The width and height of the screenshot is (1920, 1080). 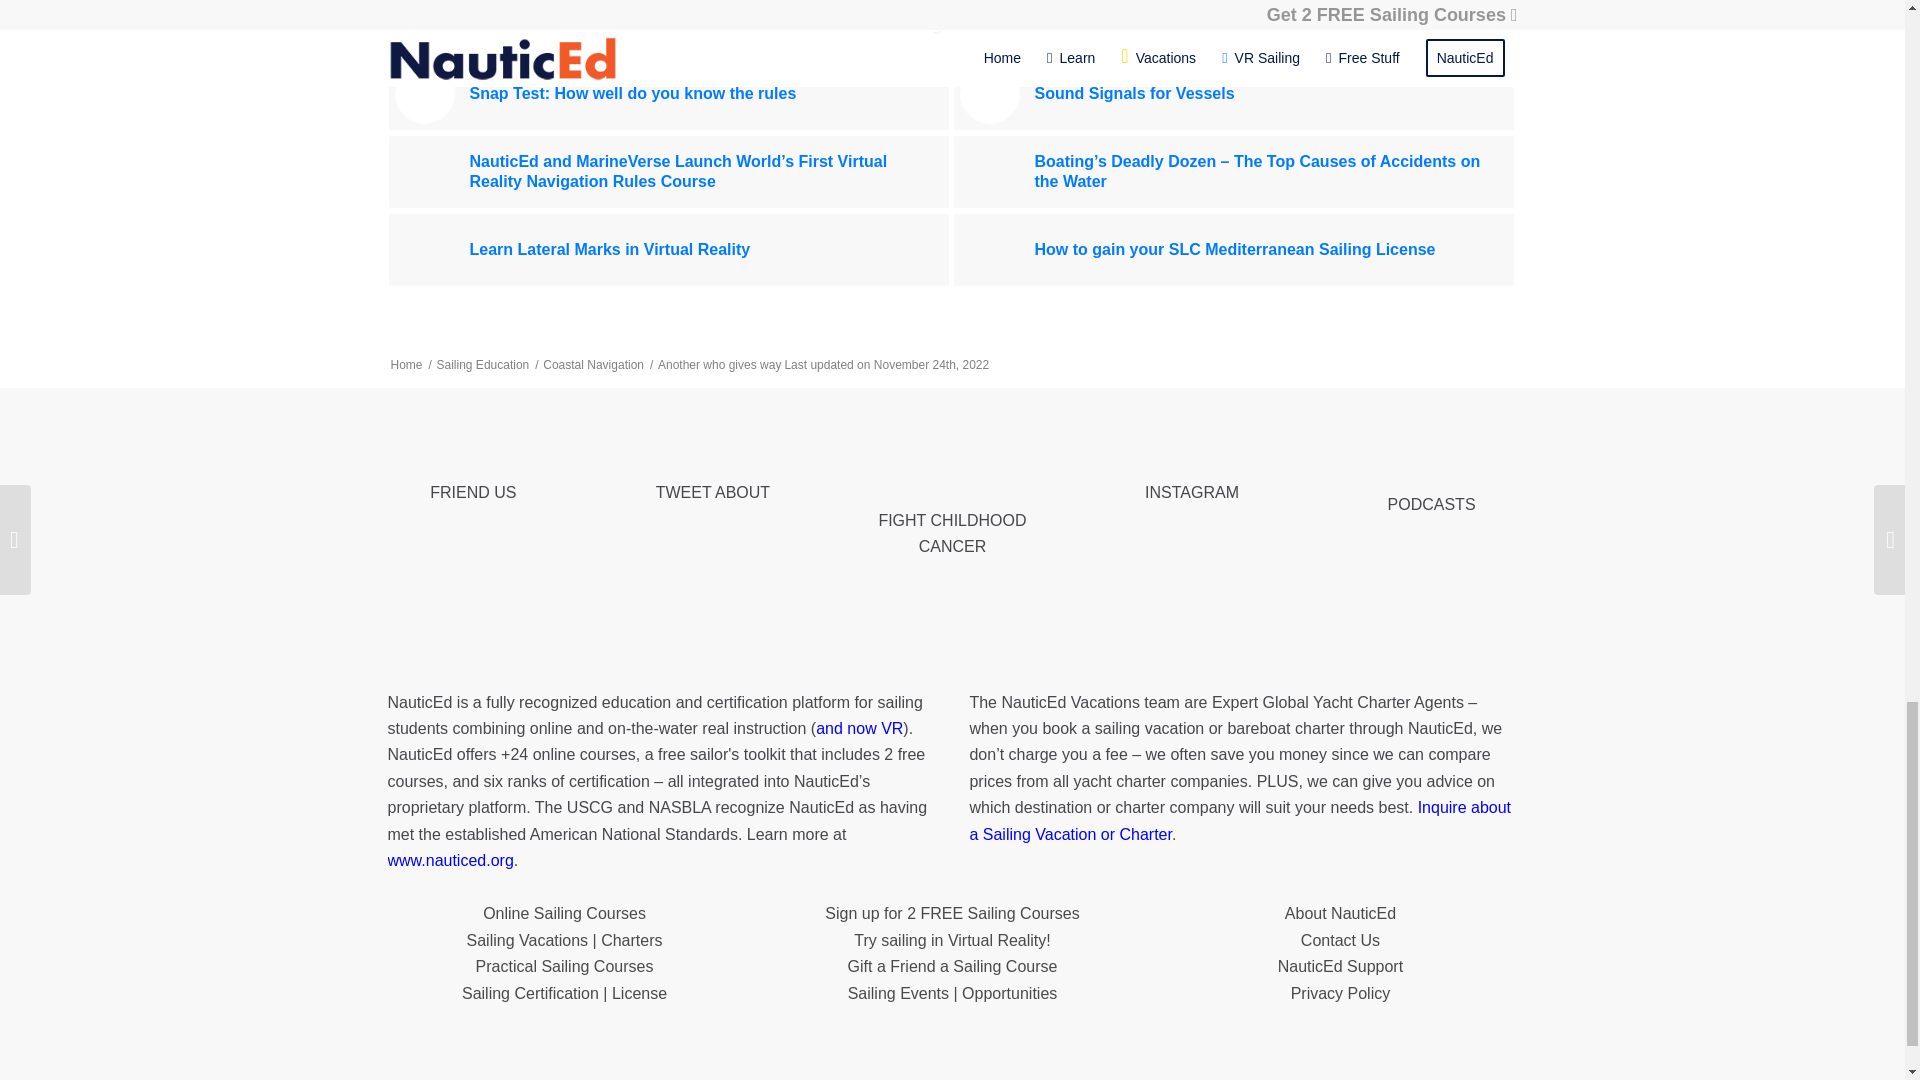 I want to click on Sound Signals for Vessels, so click(x=1233, y=94).